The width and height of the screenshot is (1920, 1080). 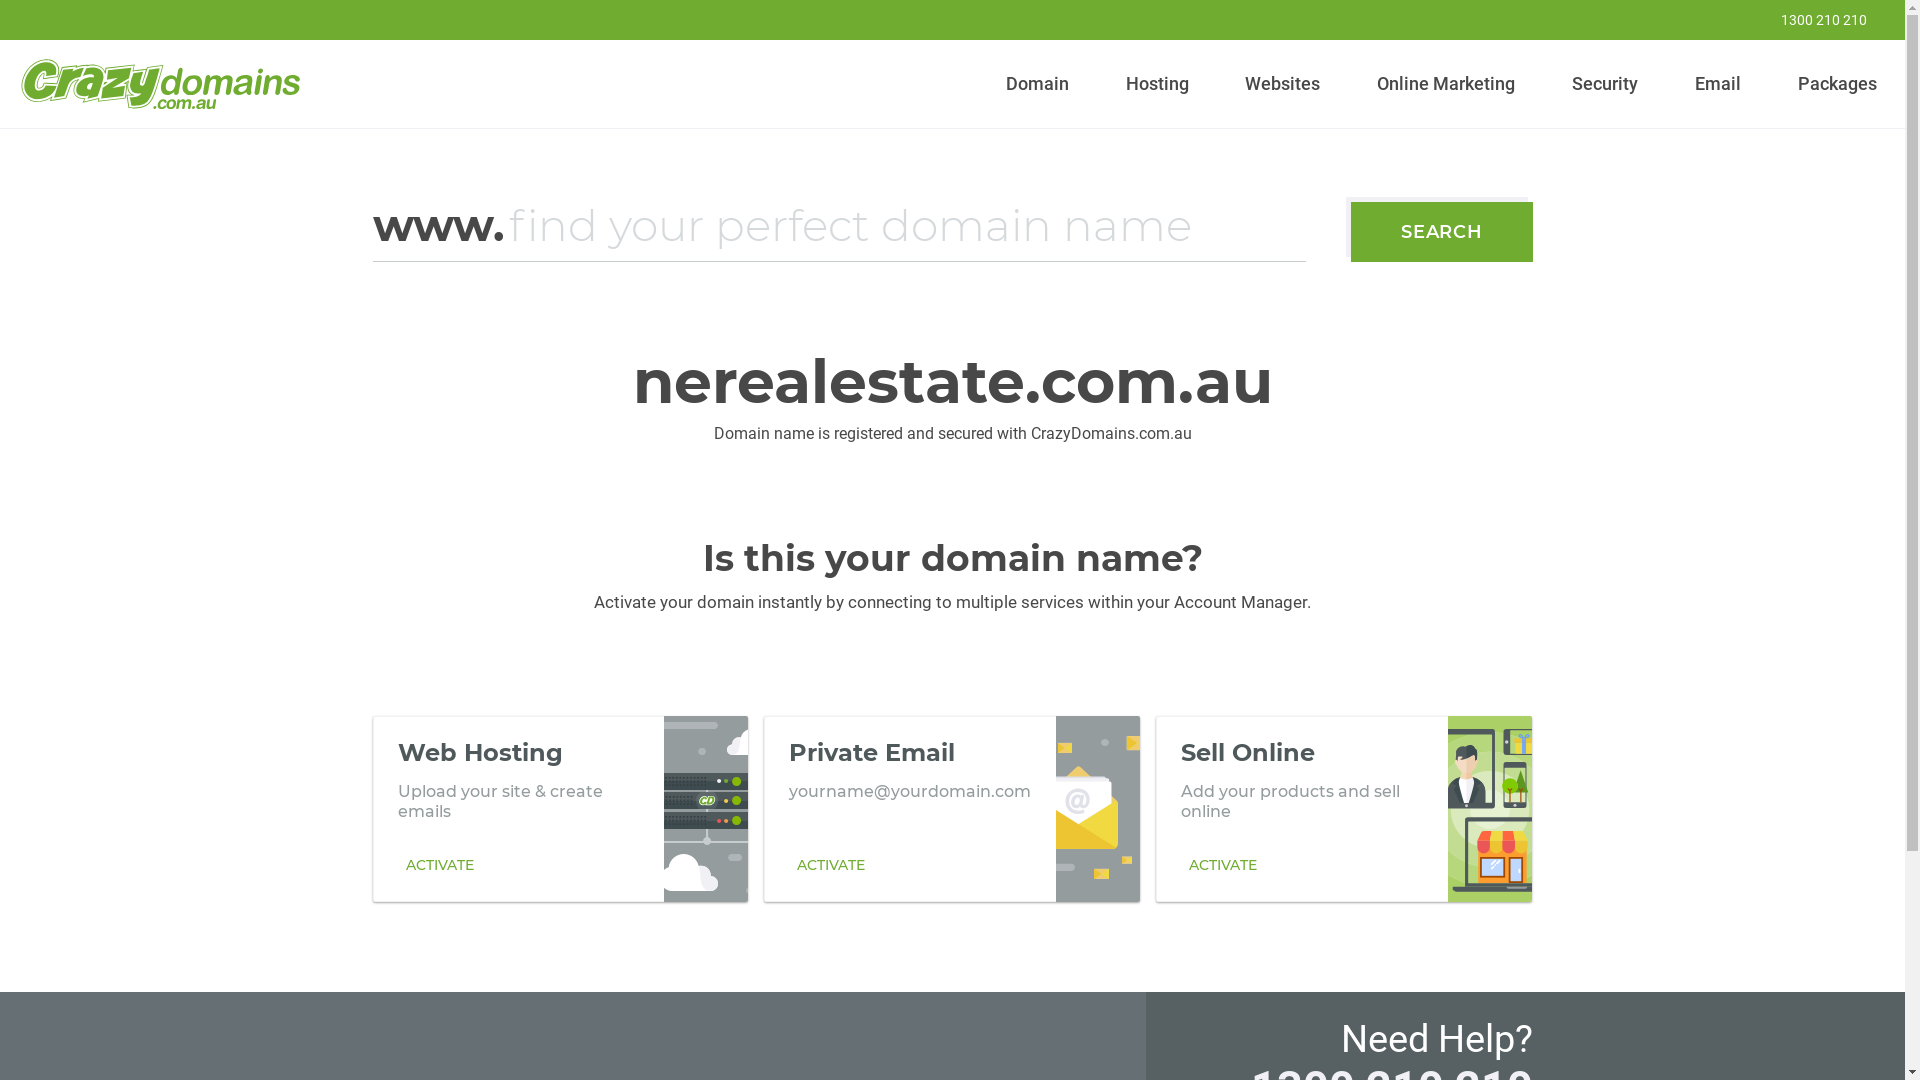 What do you see at coordinates (560, 809) in the screenshot?
I see `Web Hosting
Upload your site & create emails
ACTIVATE` at bounding box center [560, 809].